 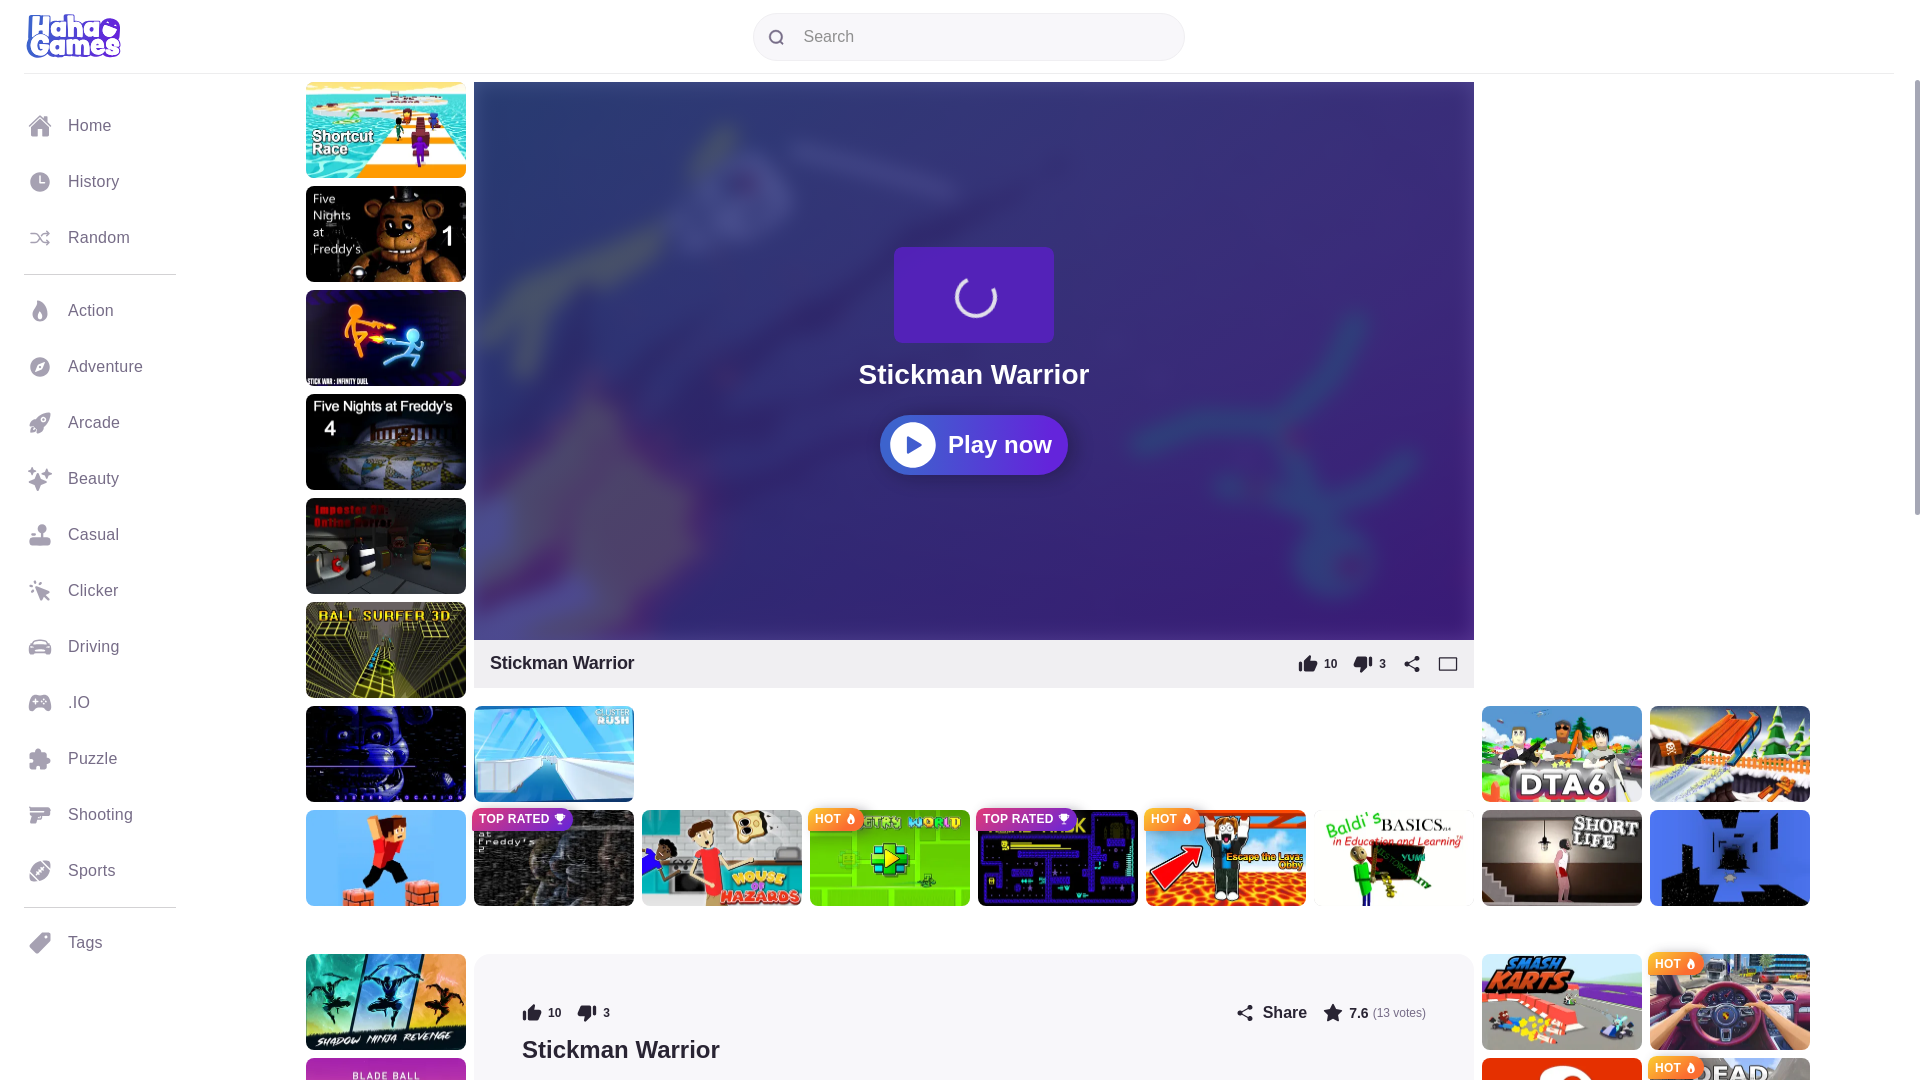 I want to click on Clicker, so click(x=100, y=589).